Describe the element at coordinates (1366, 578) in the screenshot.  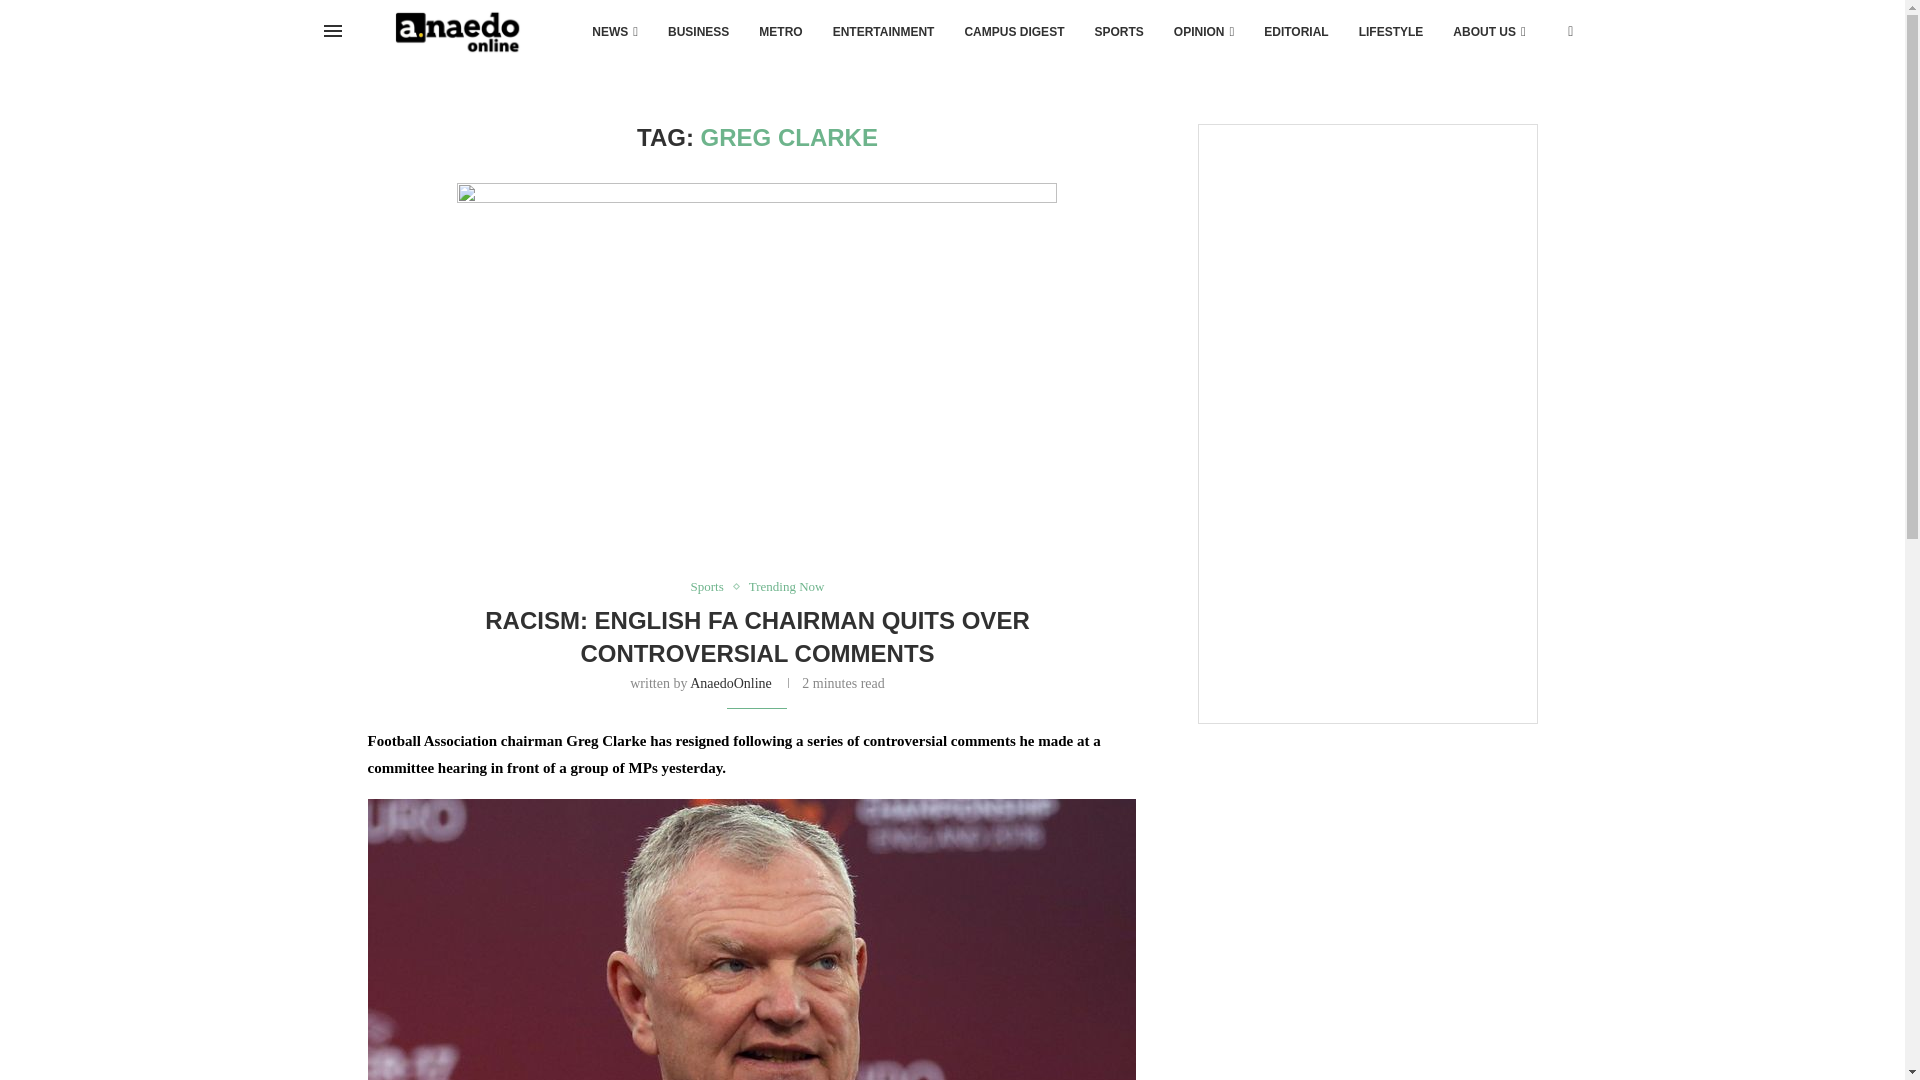
I see `Advertisement` at that location.